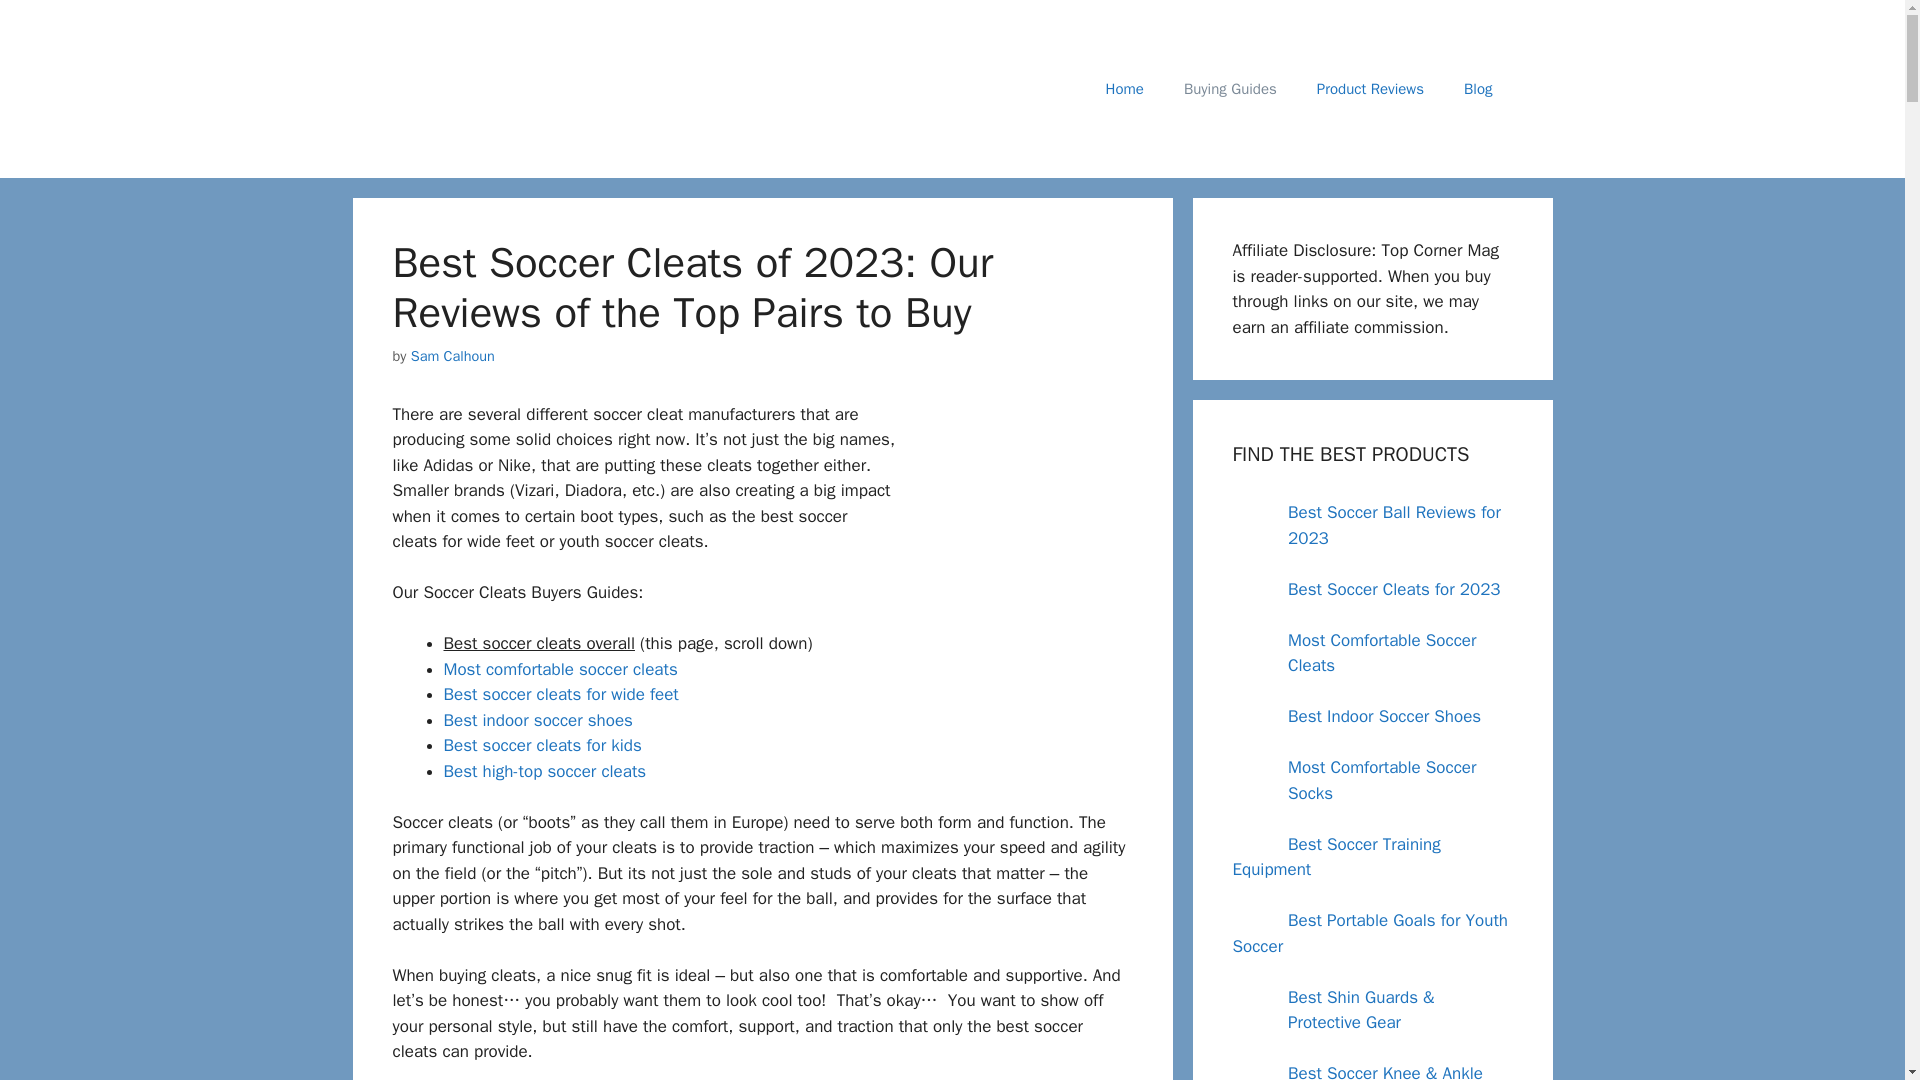  Describe the element at coordinates (560, 669) in the screenshot. I see `Most comfortable soccer cleats` at that location.